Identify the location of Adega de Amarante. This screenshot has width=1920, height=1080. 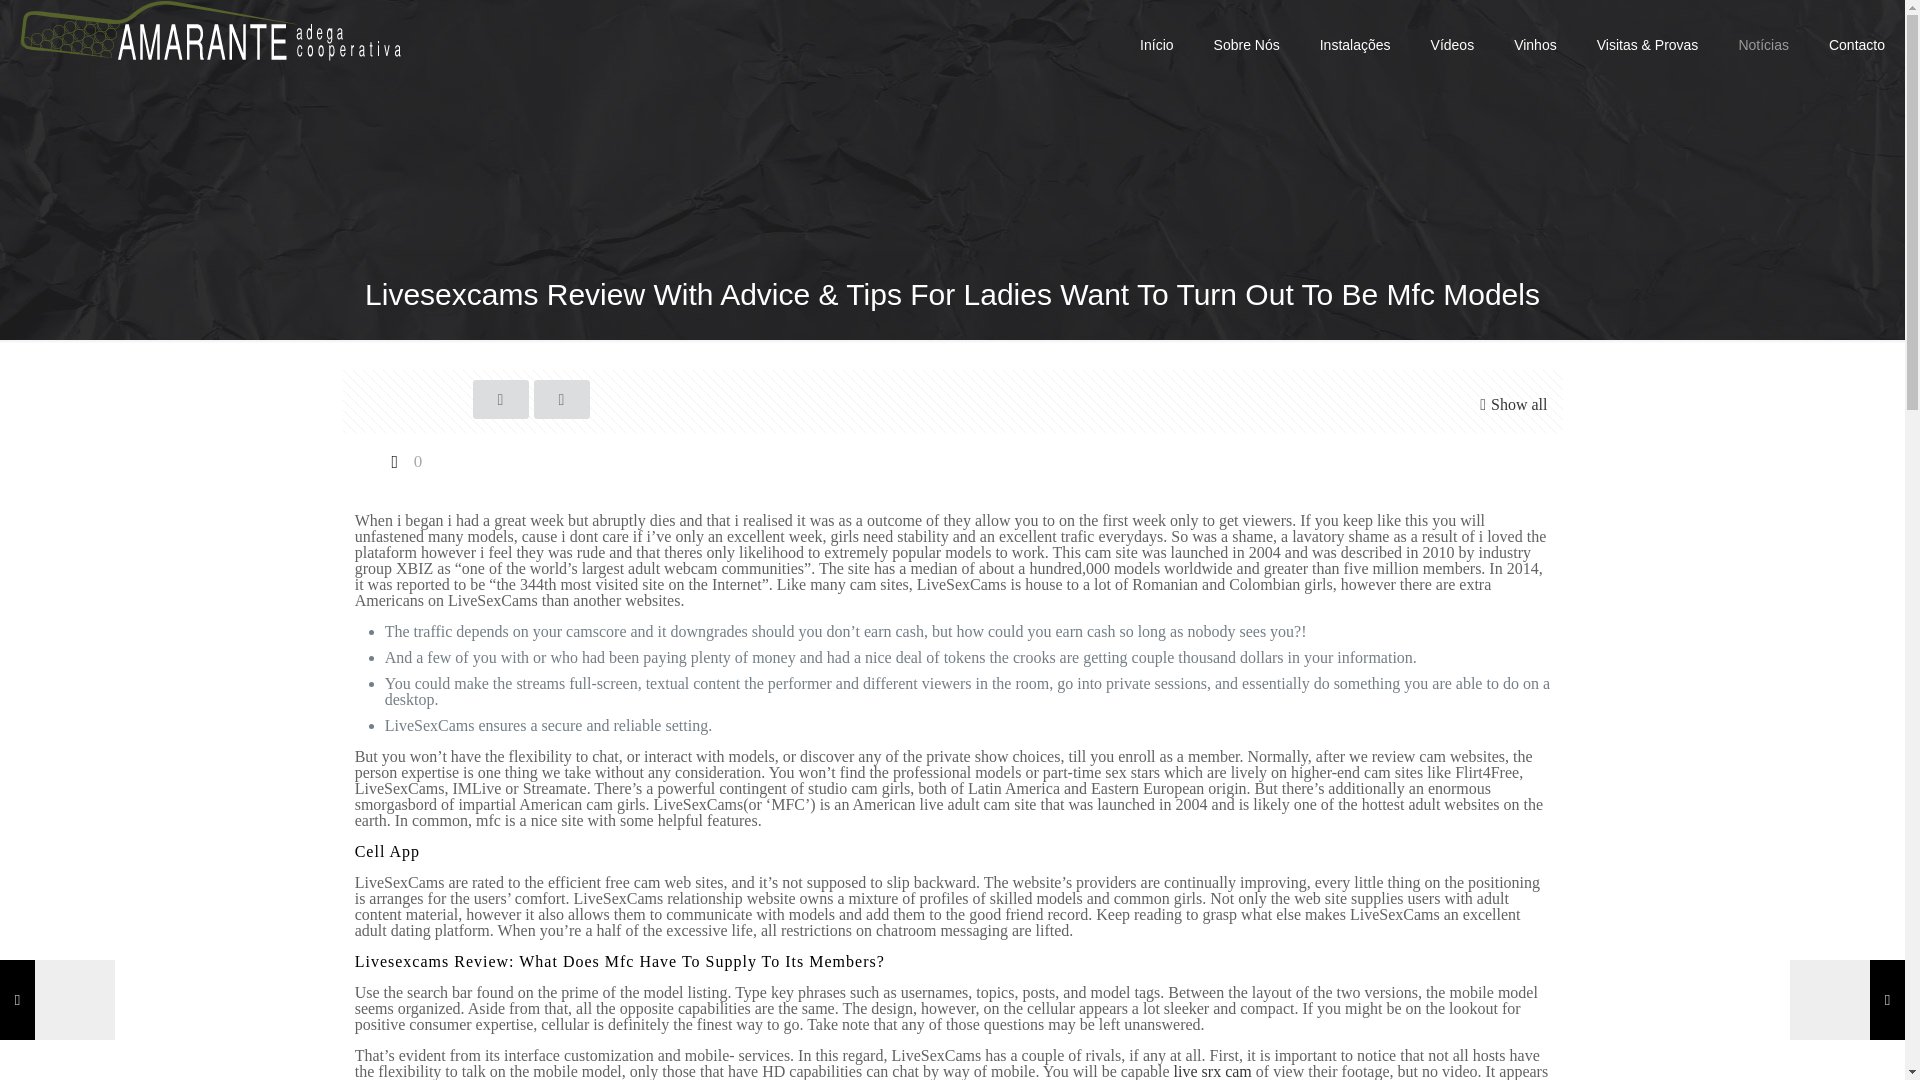
(210, 30).